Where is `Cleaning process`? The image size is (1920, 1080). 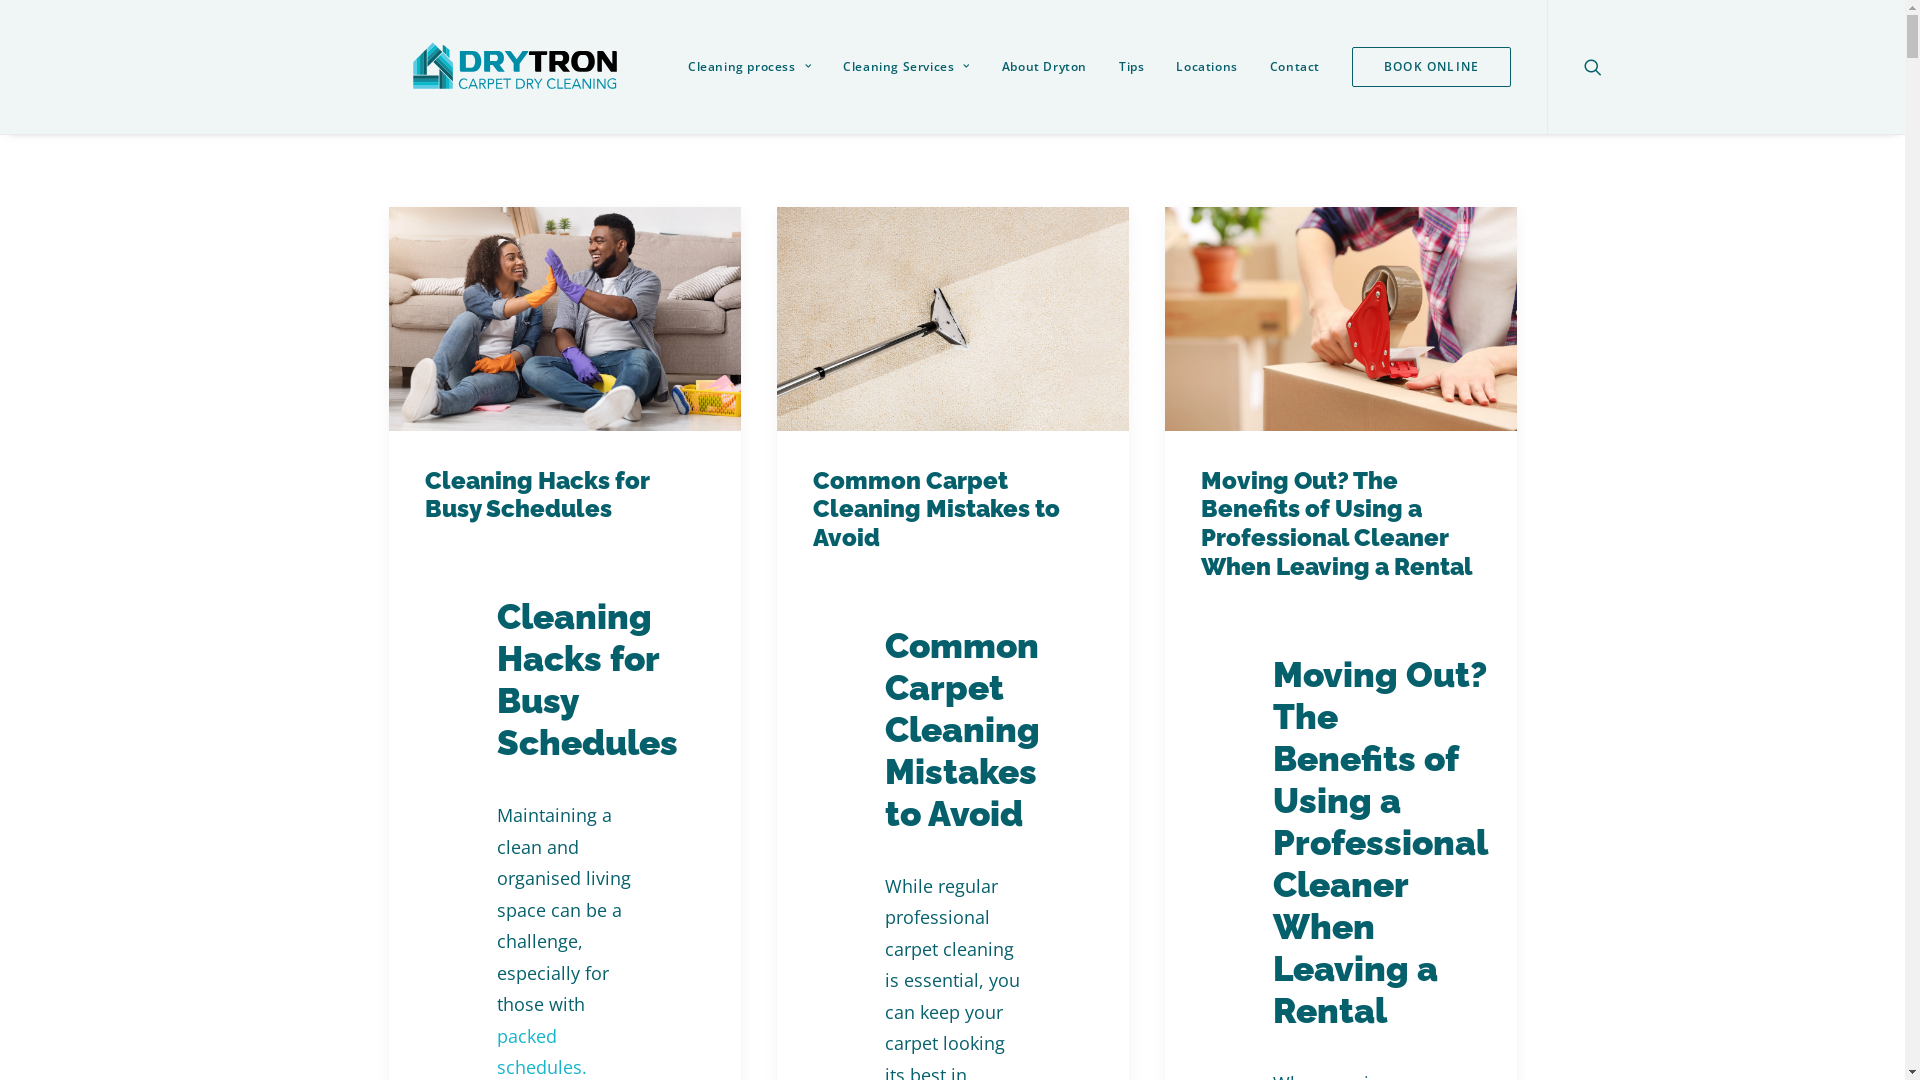
Cleaning process is located at coordinates (750, 67).